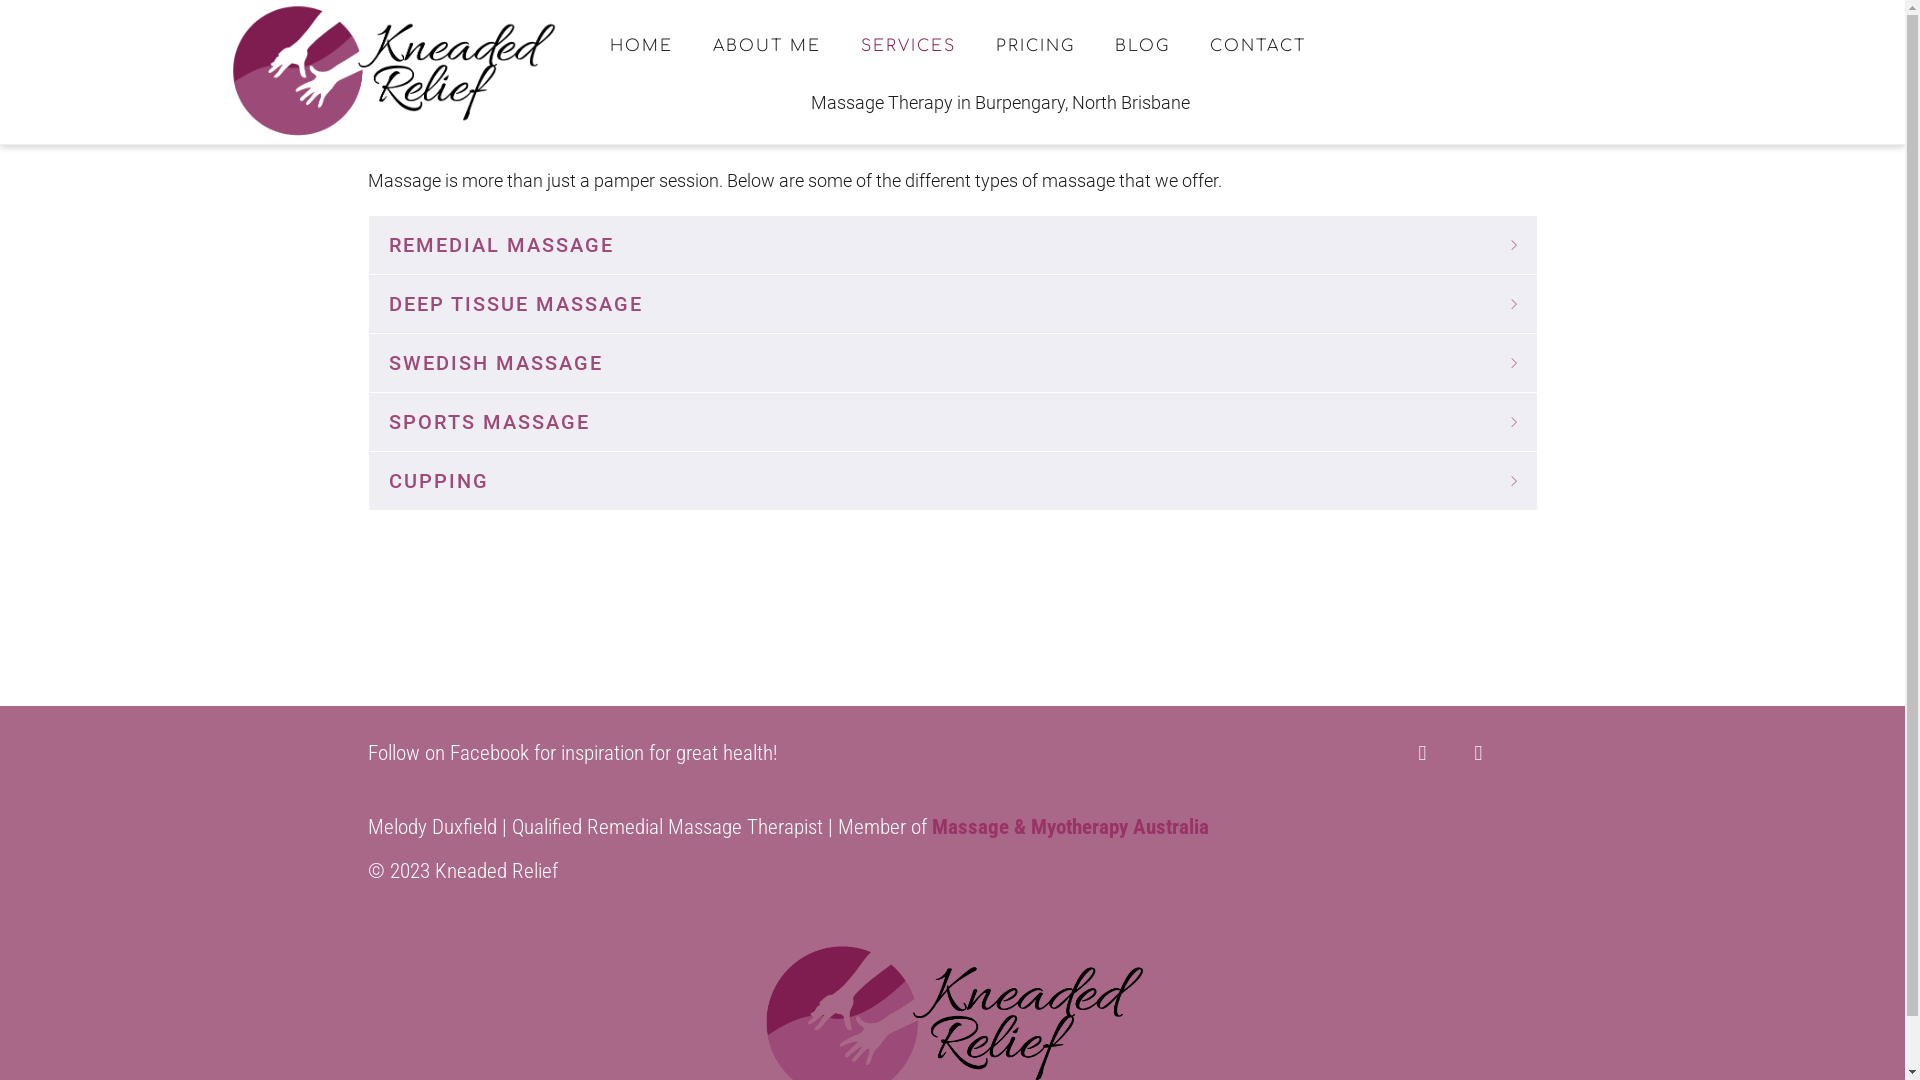  Describe the element at coordinates (908, 46) in the screenshot. I see `SERVICES` at that location.